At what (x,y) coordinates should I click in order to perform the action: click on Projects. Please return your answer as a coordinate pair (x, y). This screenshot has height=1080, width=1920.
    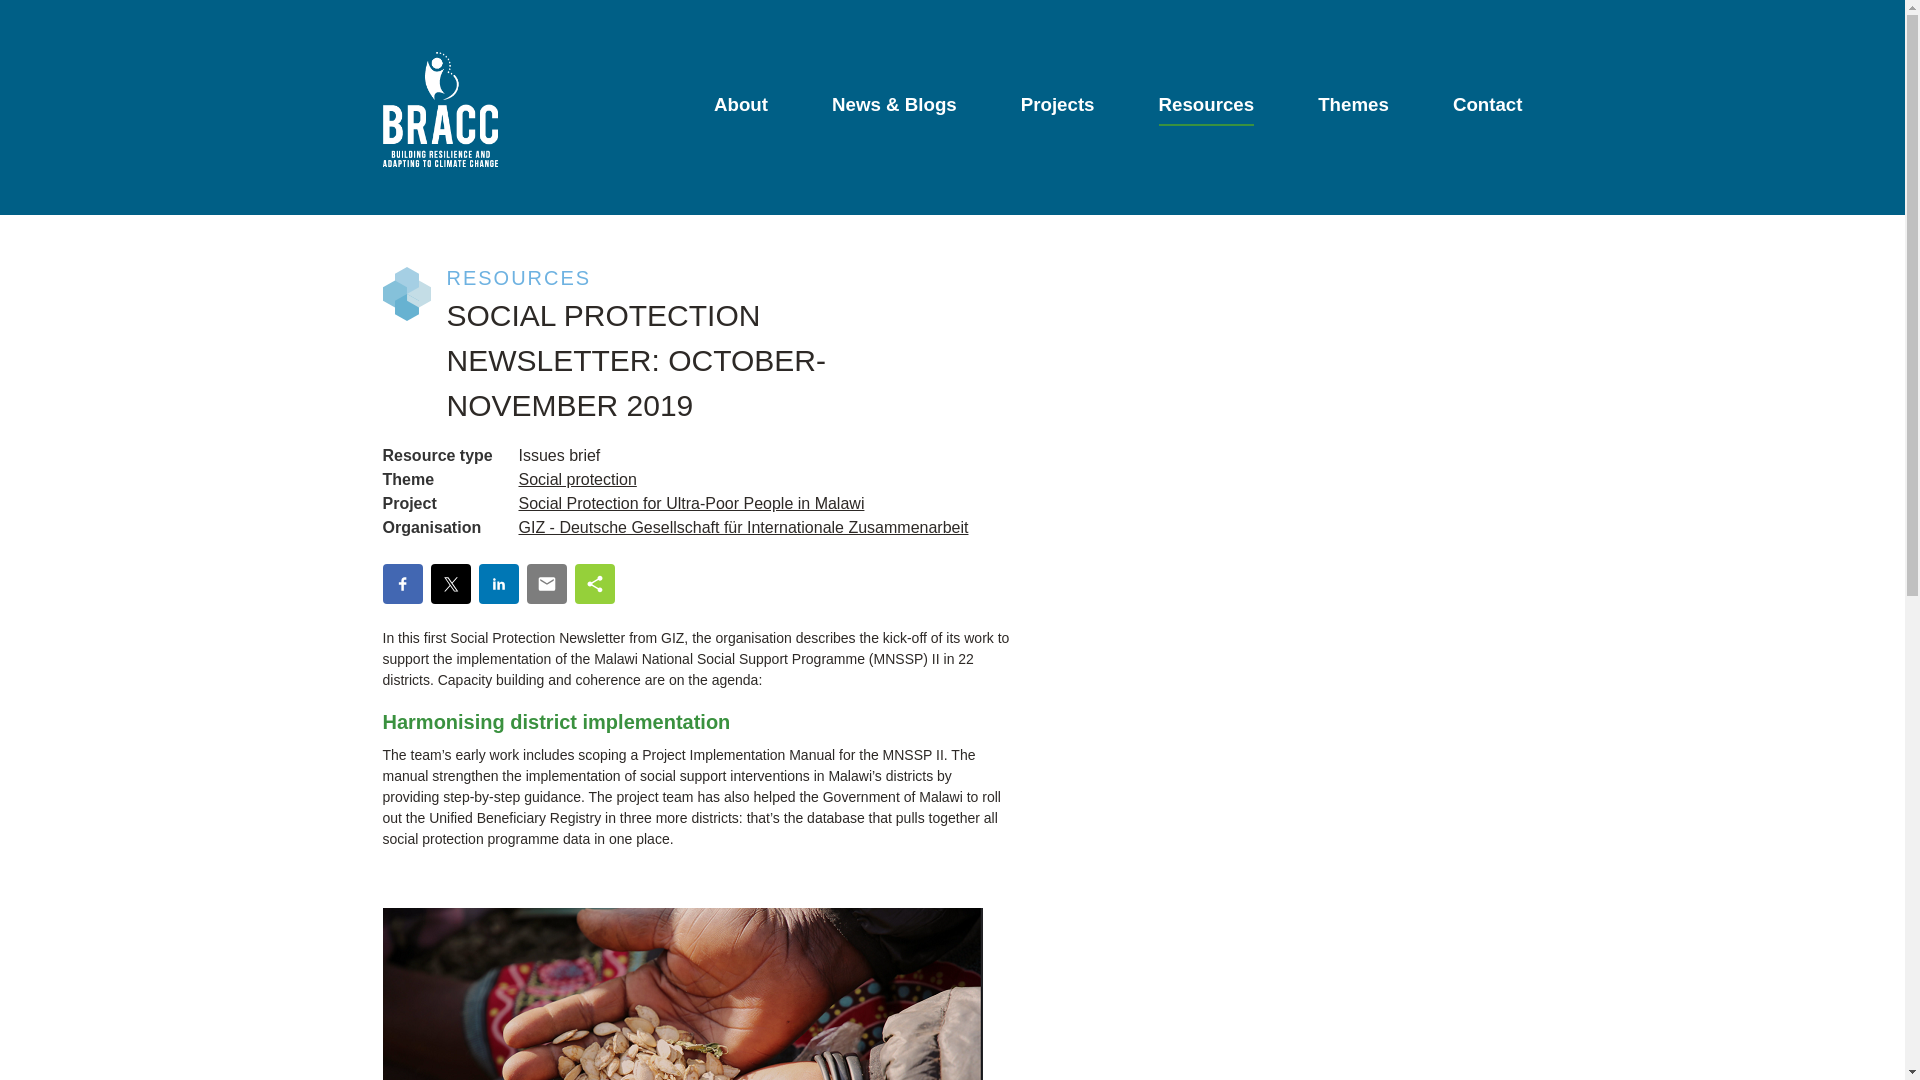
    Looking at the image, I should click on (1058, 109).